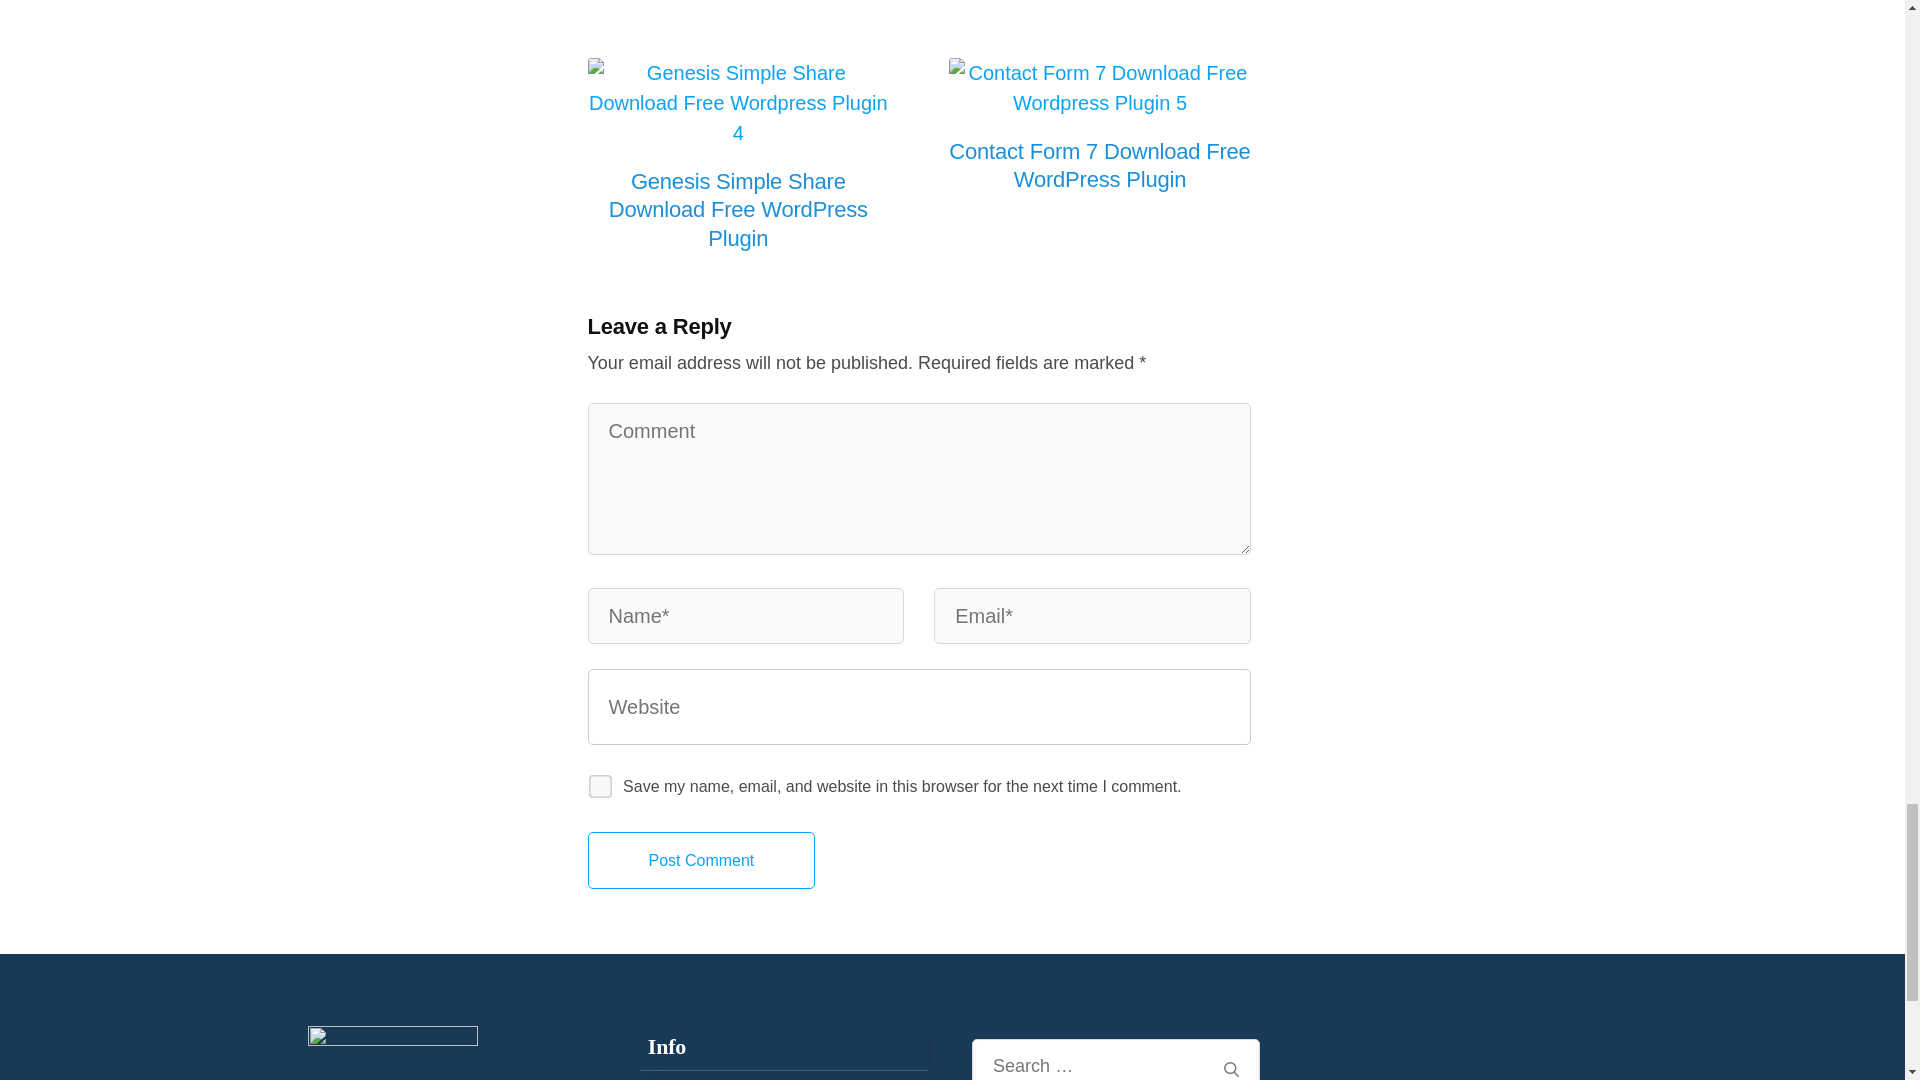  I want to click on Post Comment, so click(702, 860).